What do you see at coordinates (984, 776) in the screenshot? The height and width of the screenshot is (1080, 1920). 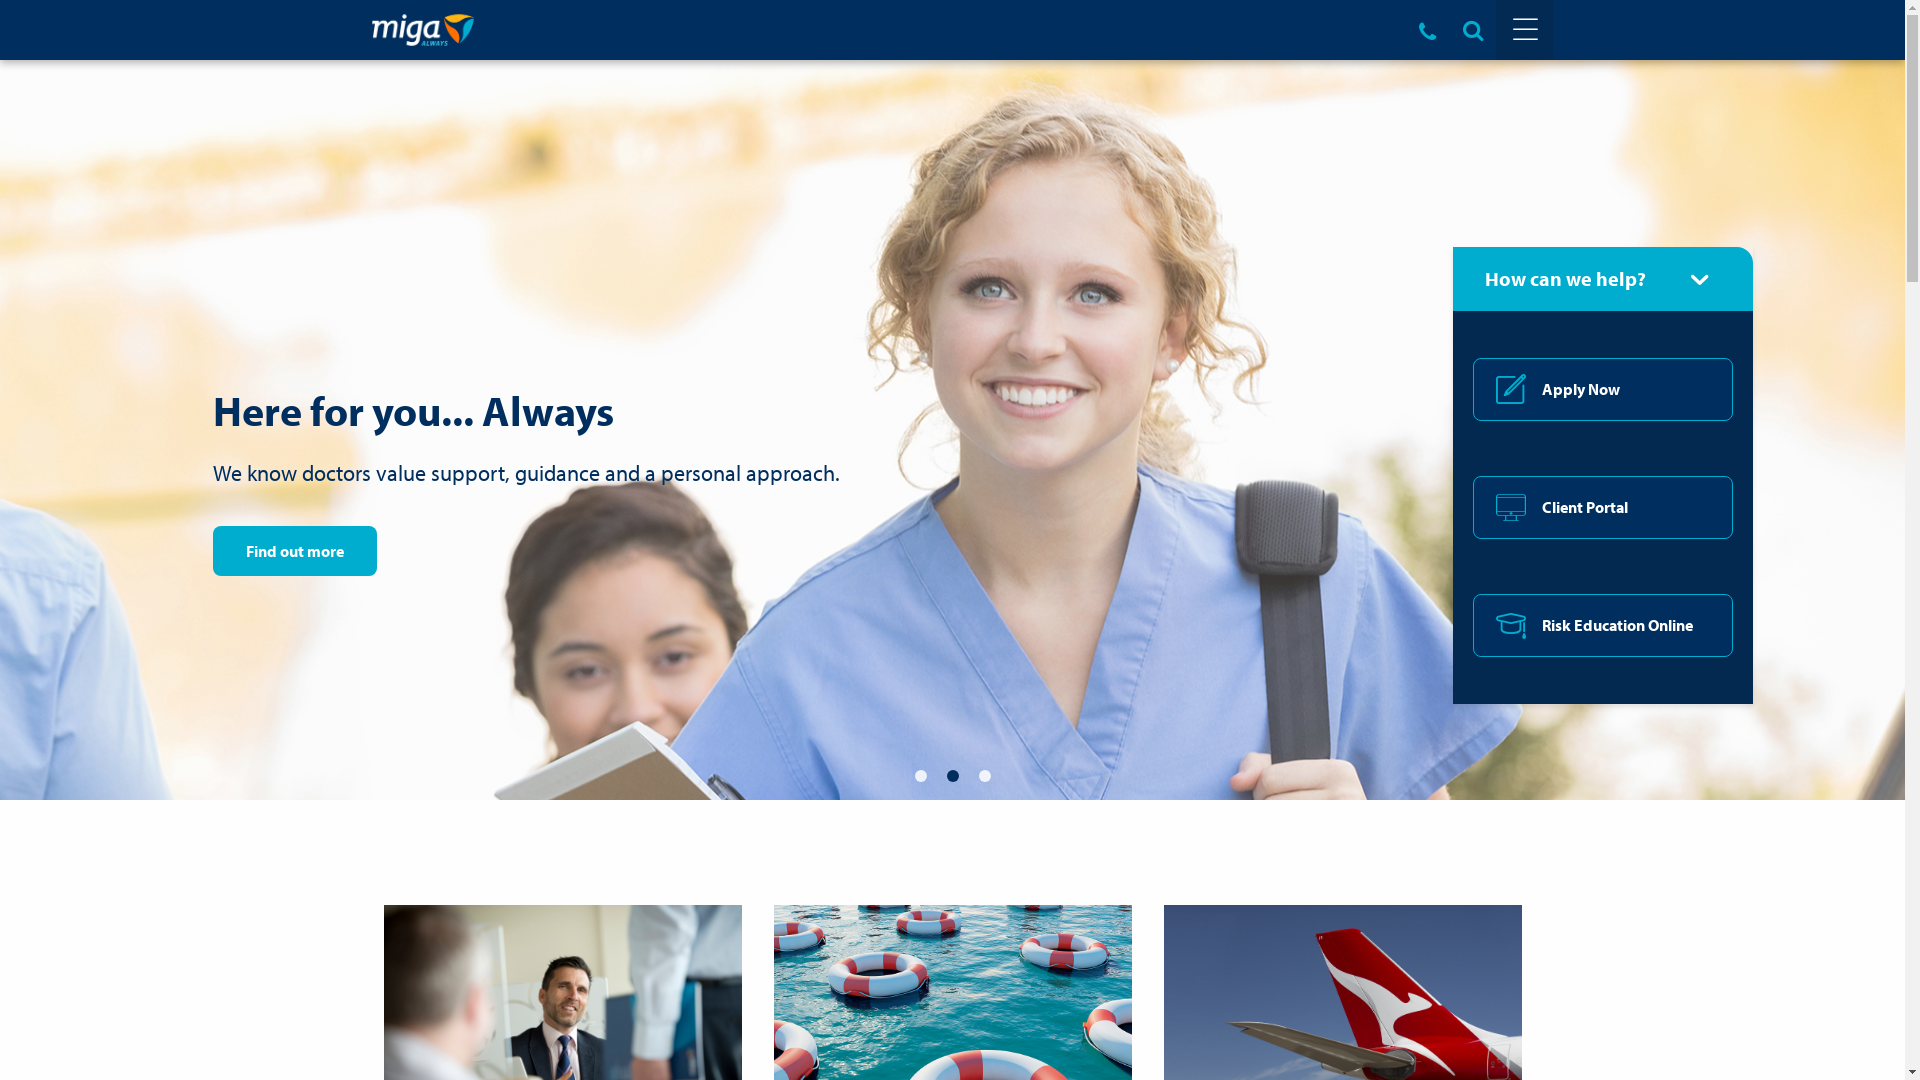 I see `3` at bounding box center [984, 776].